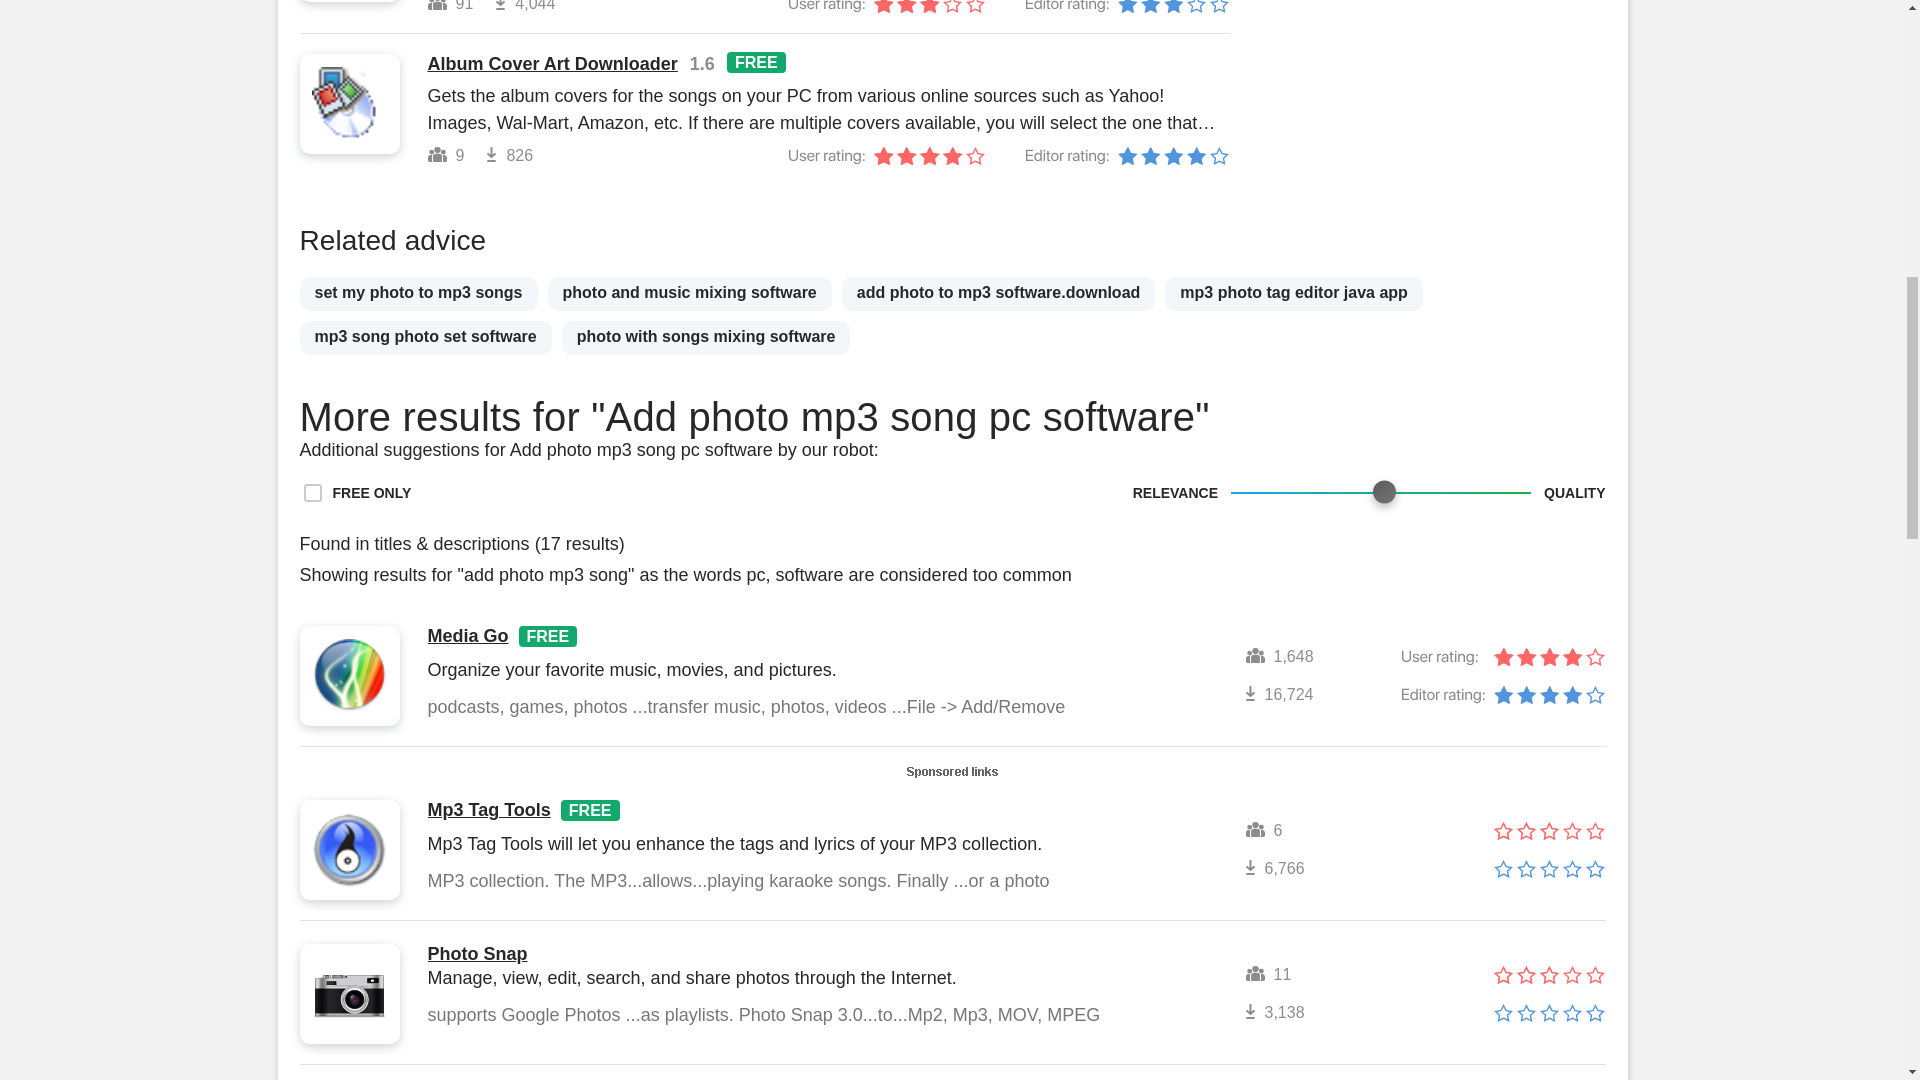 Image resolution: width=1920 pixels, height=1080 pixels. Describe the element at coordinates (490, 810) in the screenshot. I see `Mp3 Tag Tools` at that location.